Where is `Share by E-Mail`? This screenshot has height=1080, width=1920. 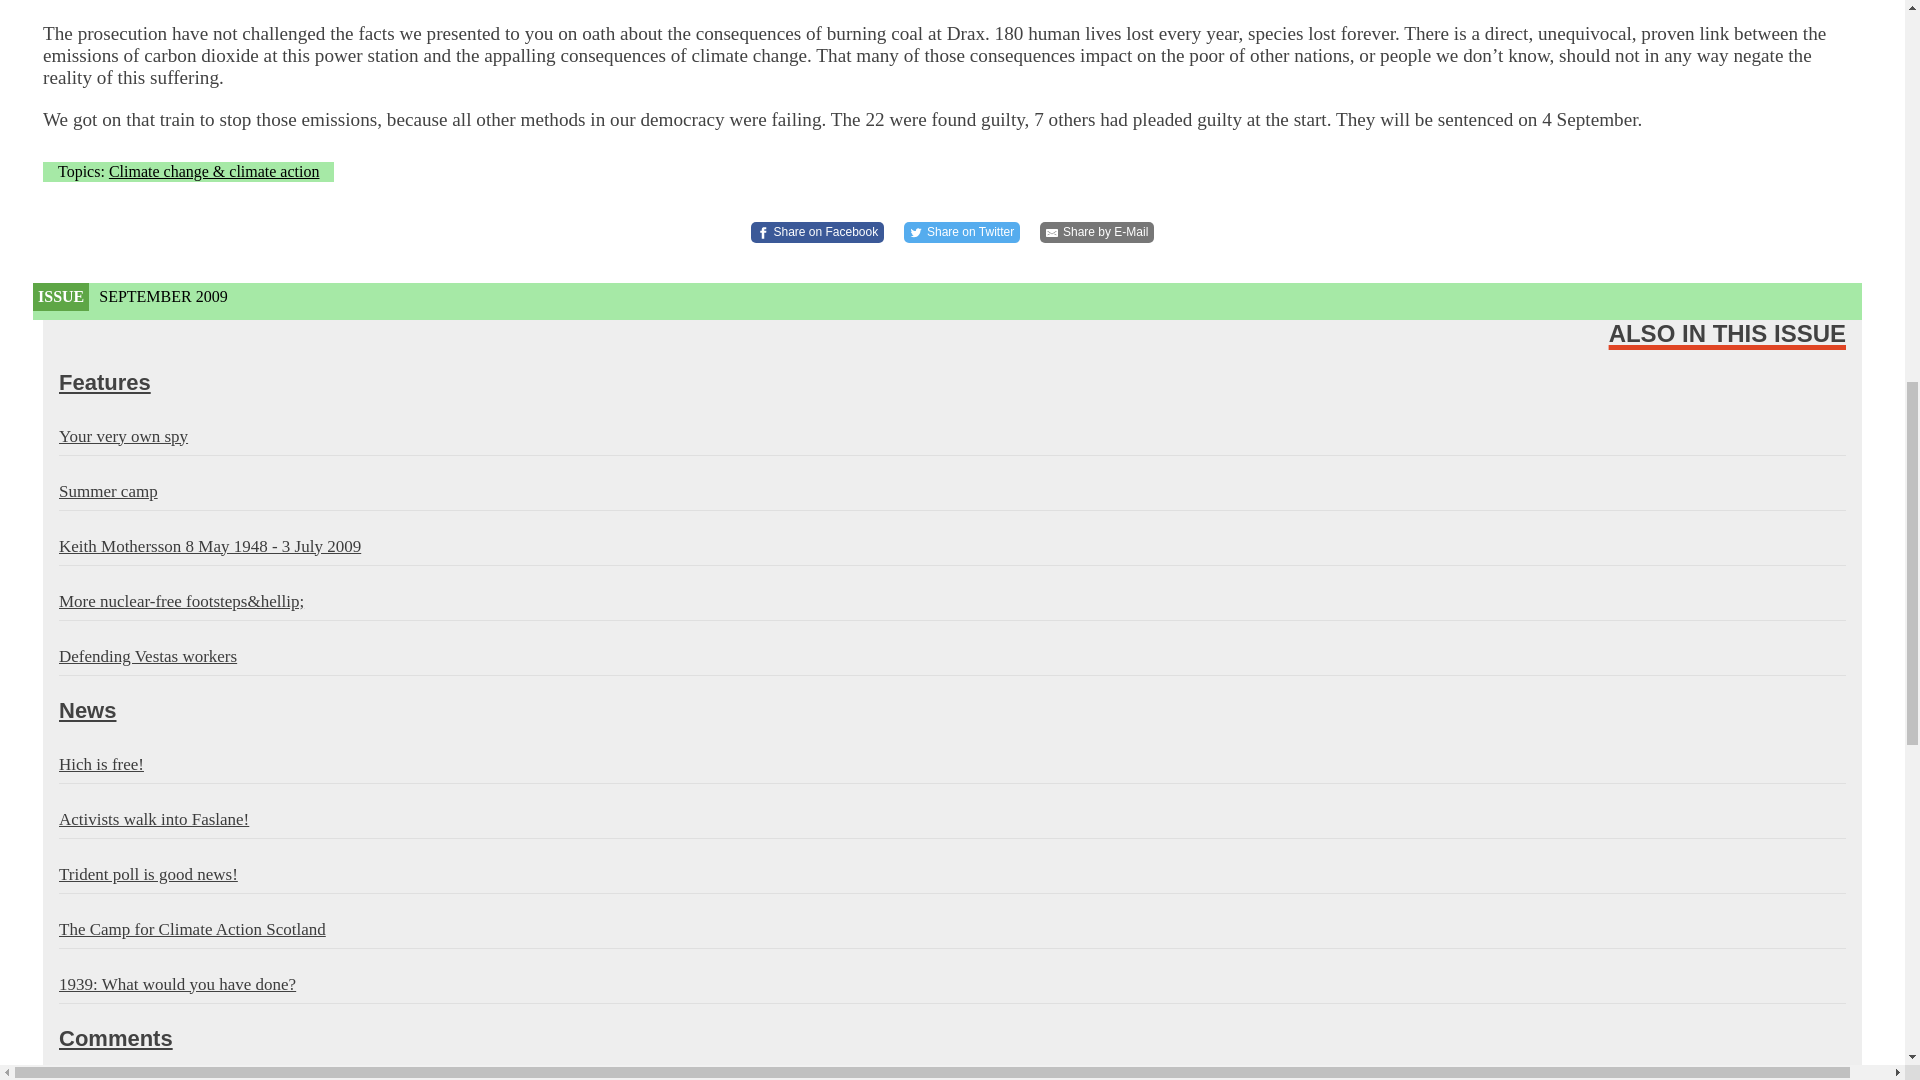 Share by E-Mail is located at coordinates (1096, 232).